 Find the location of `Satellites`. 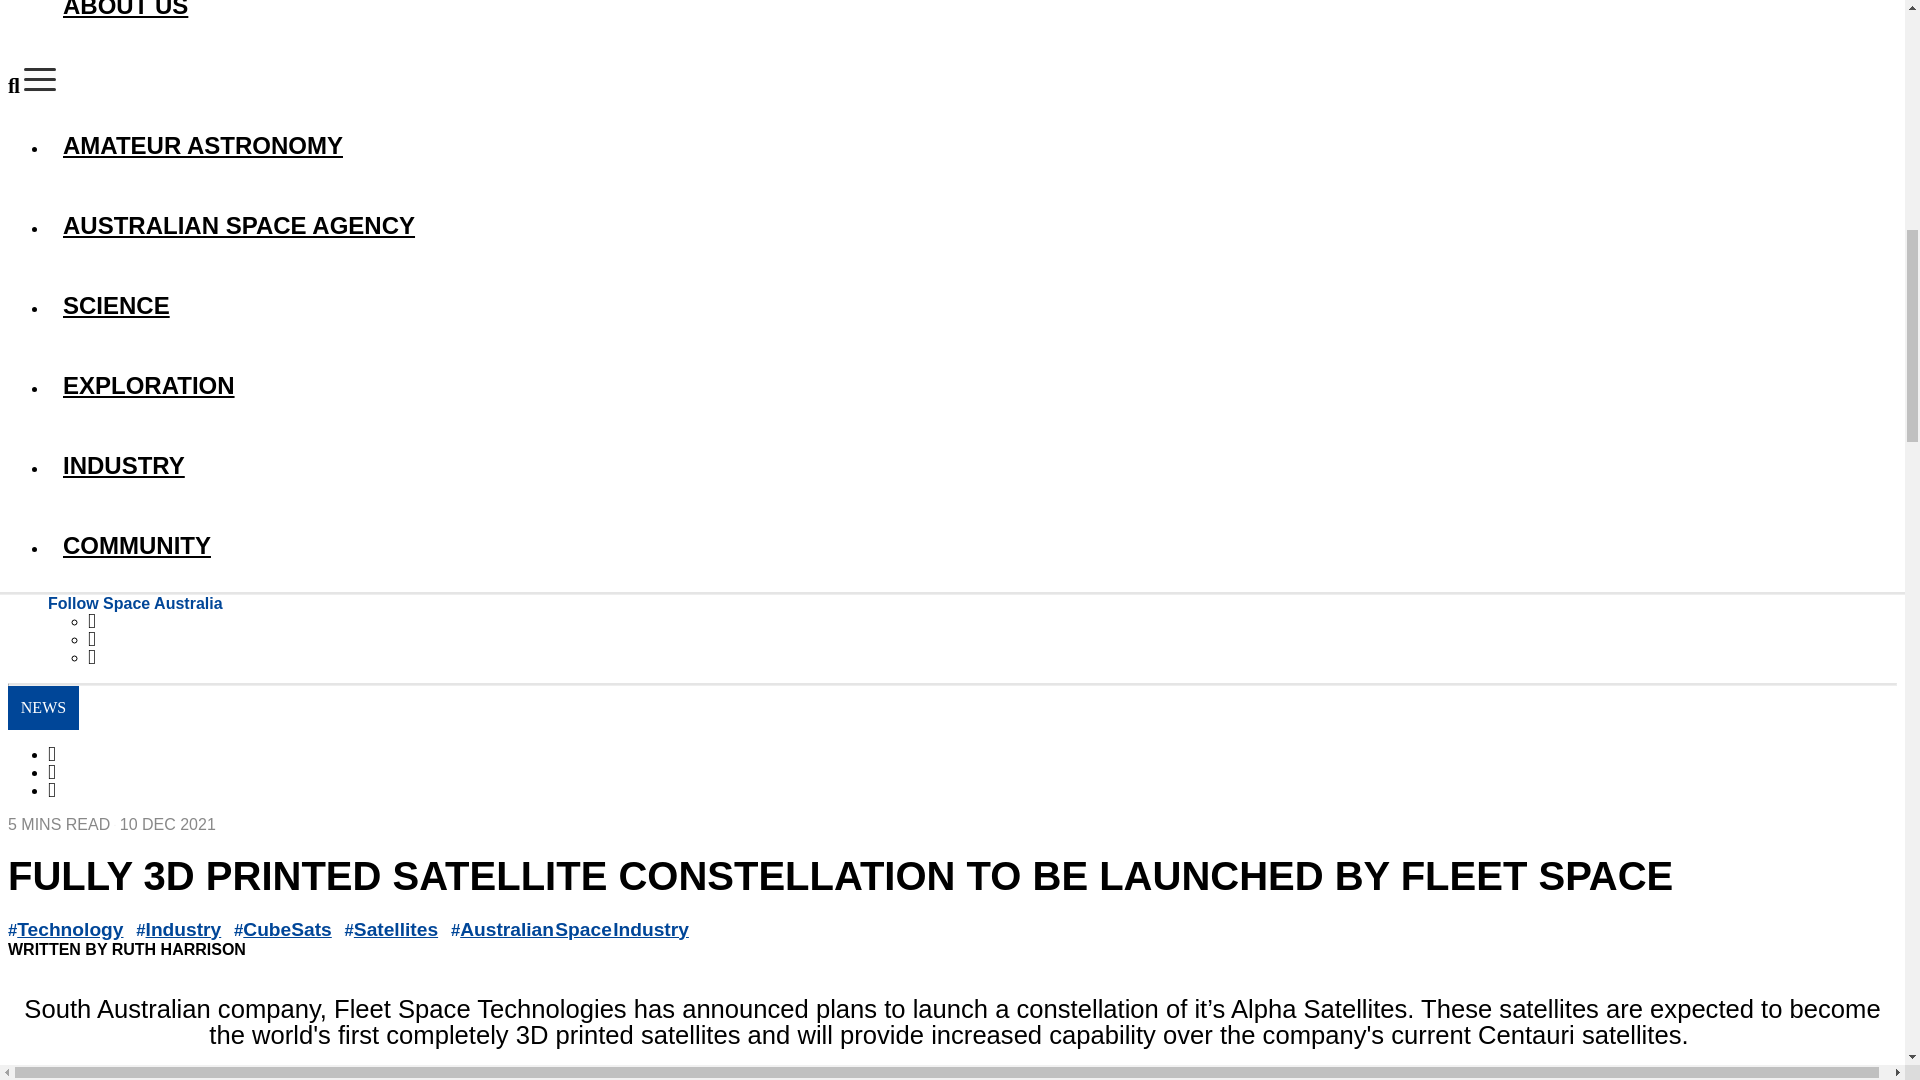

Satellites is located at coordinates (395, 929).